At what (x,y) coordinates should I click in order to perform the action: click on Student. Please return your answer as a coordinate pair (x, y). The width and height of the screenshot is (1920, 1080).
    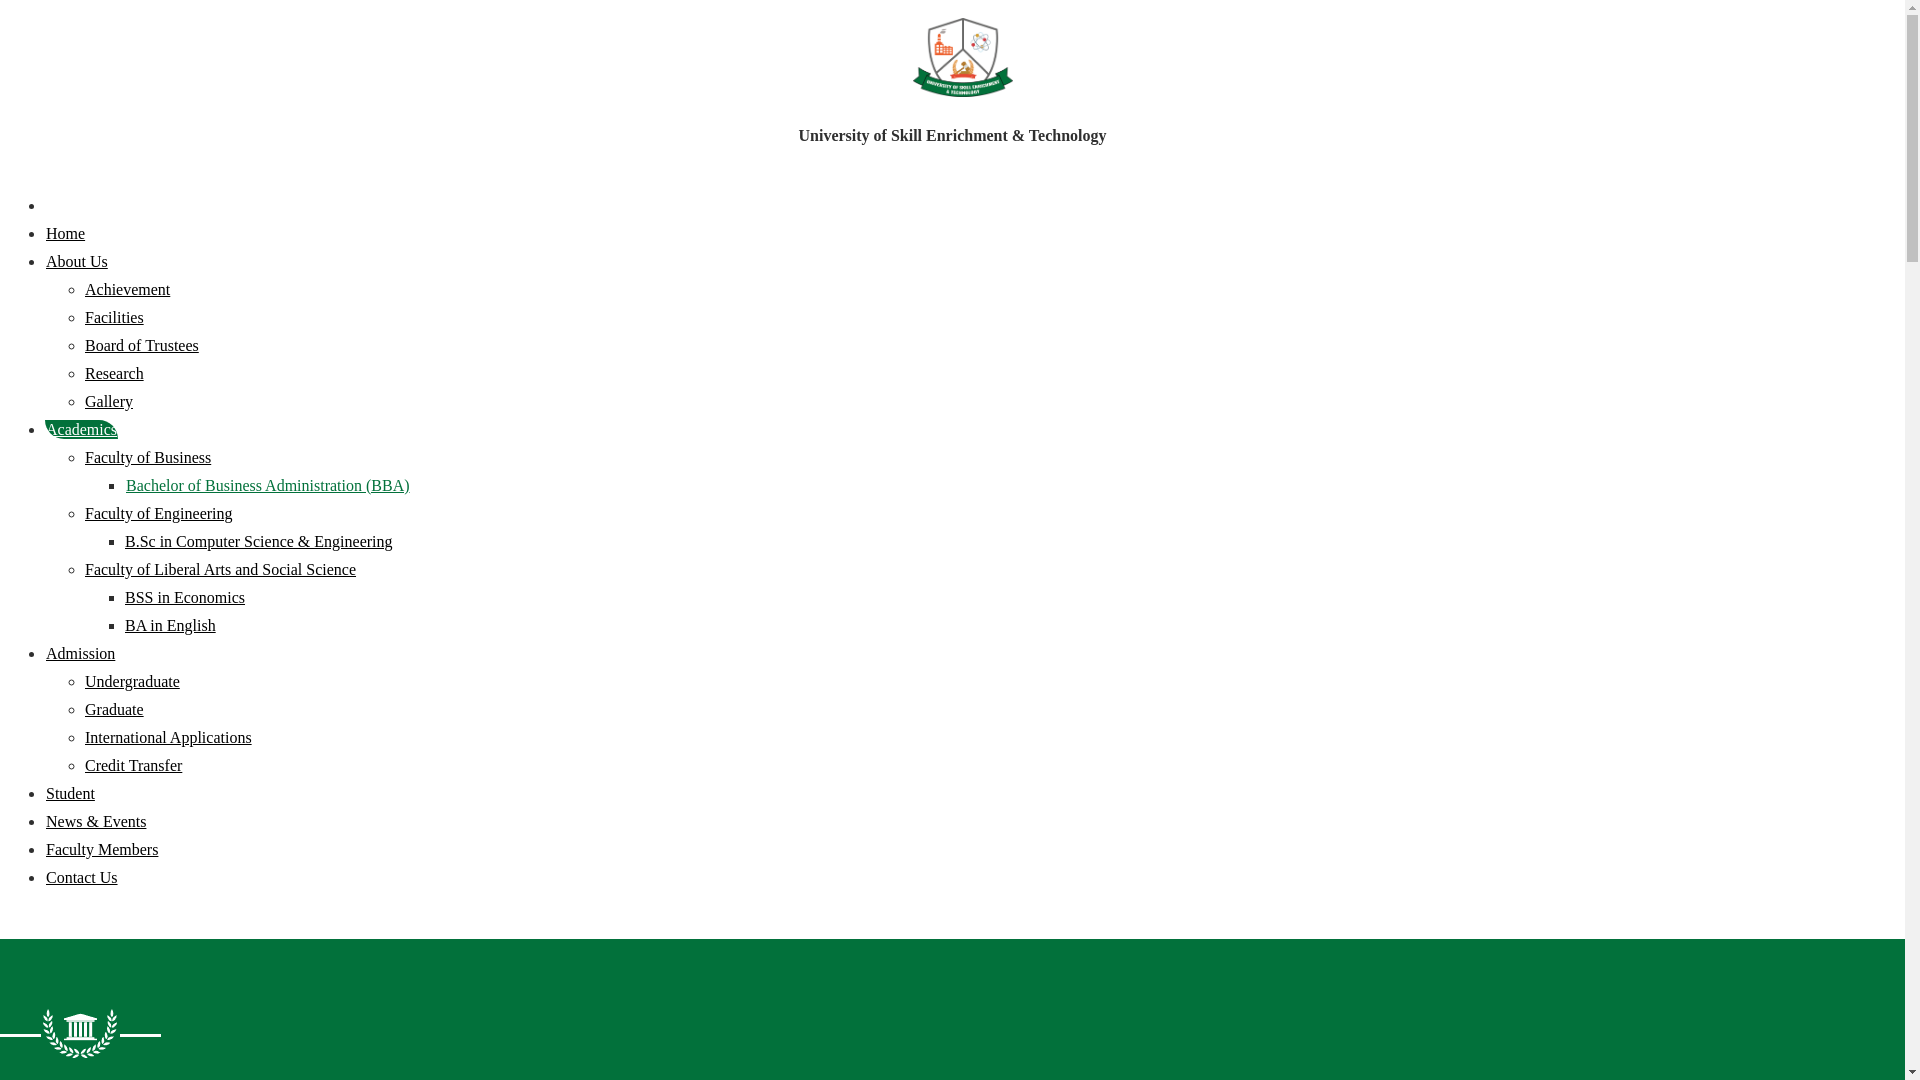
    Looking at the image, I should click on (70, 794).